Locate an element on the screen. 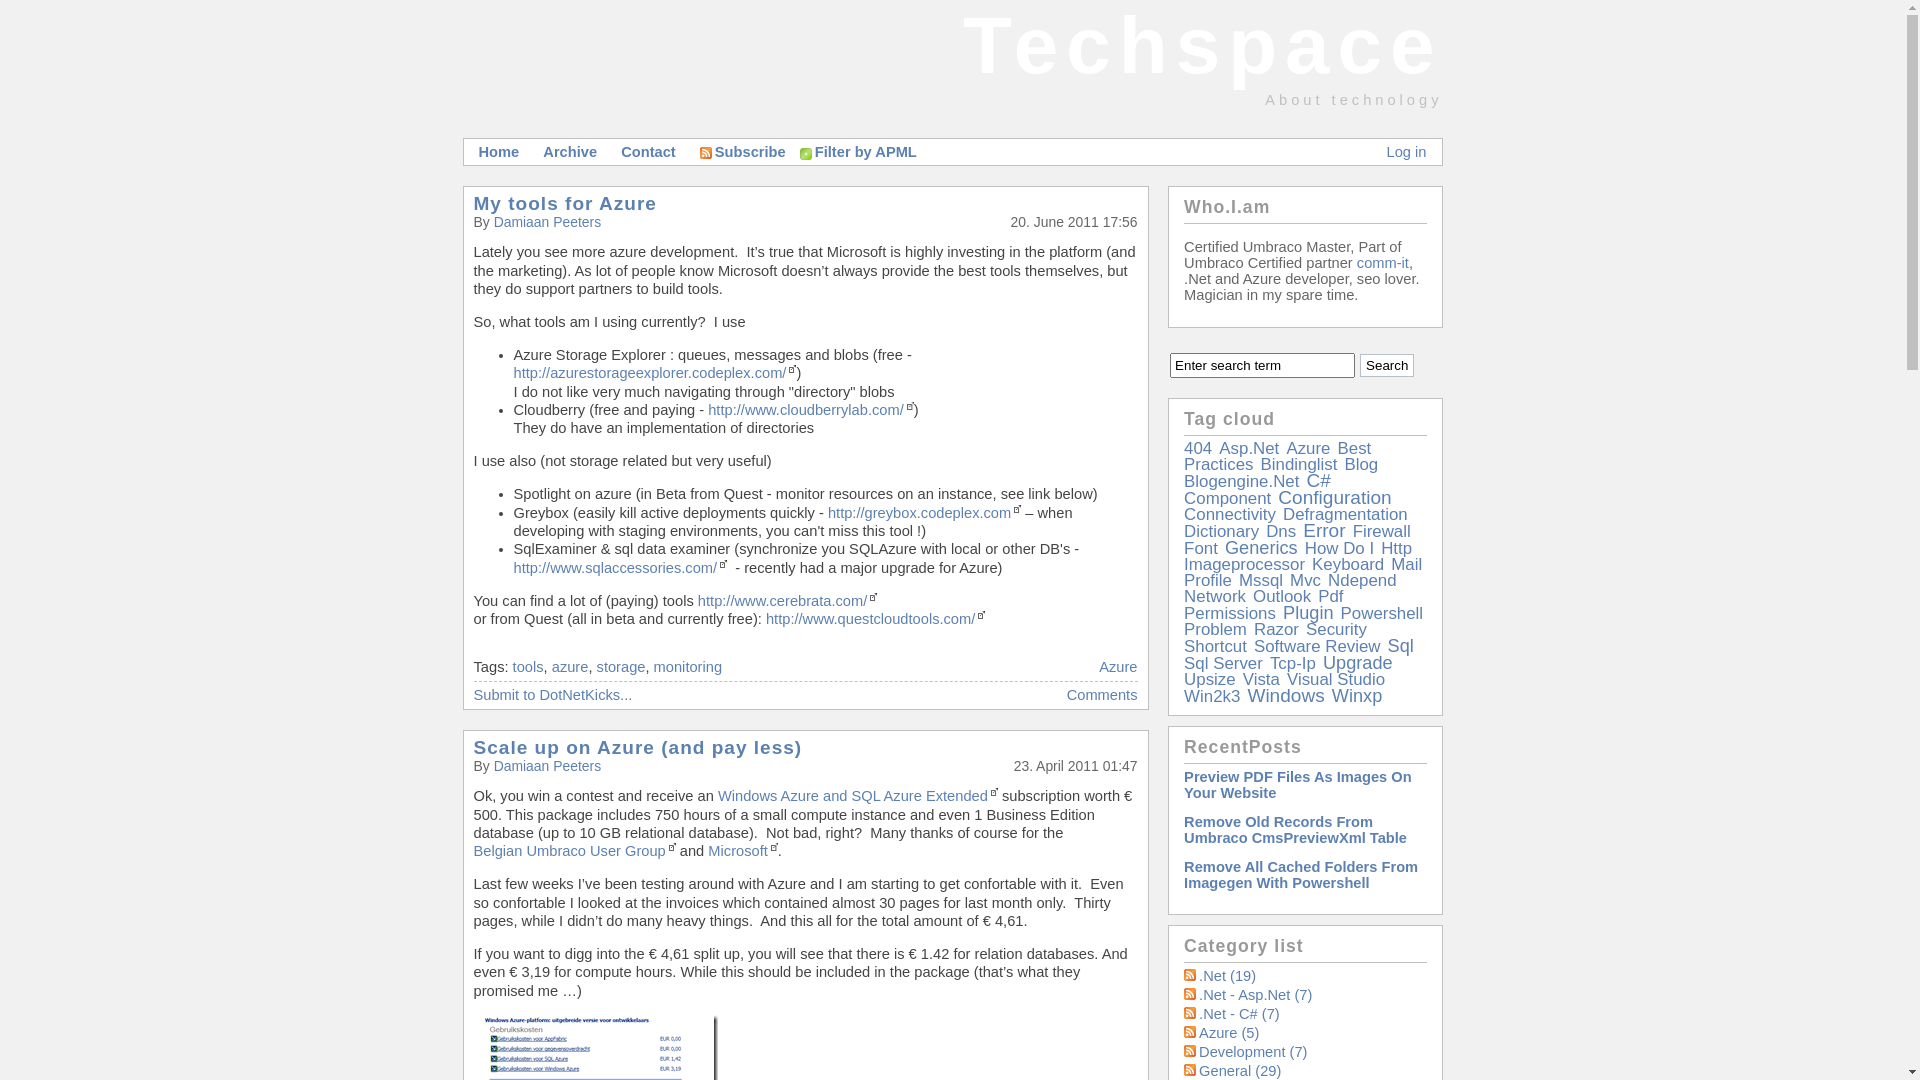  Keyboard is located at coordinates (1348, 564).